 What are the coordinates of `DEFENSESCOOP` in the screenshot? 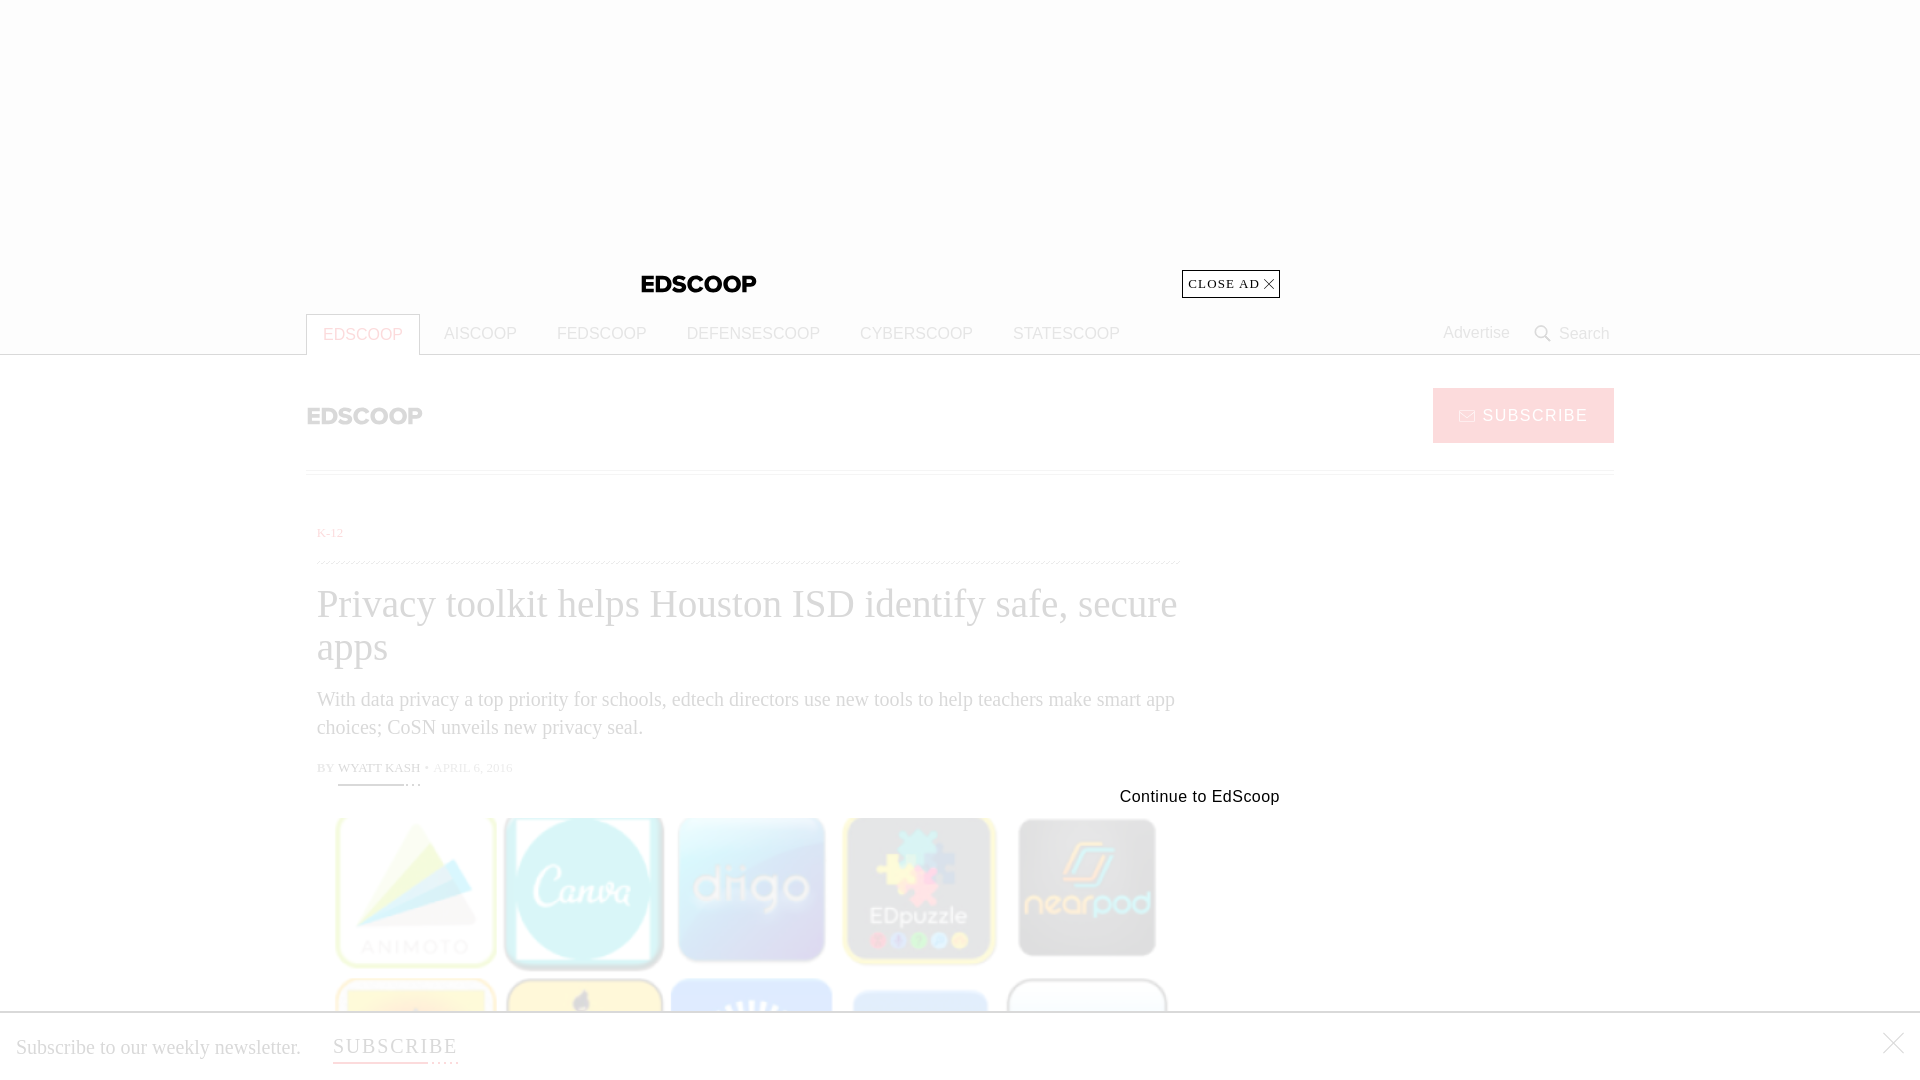 It's located at (752, 334).